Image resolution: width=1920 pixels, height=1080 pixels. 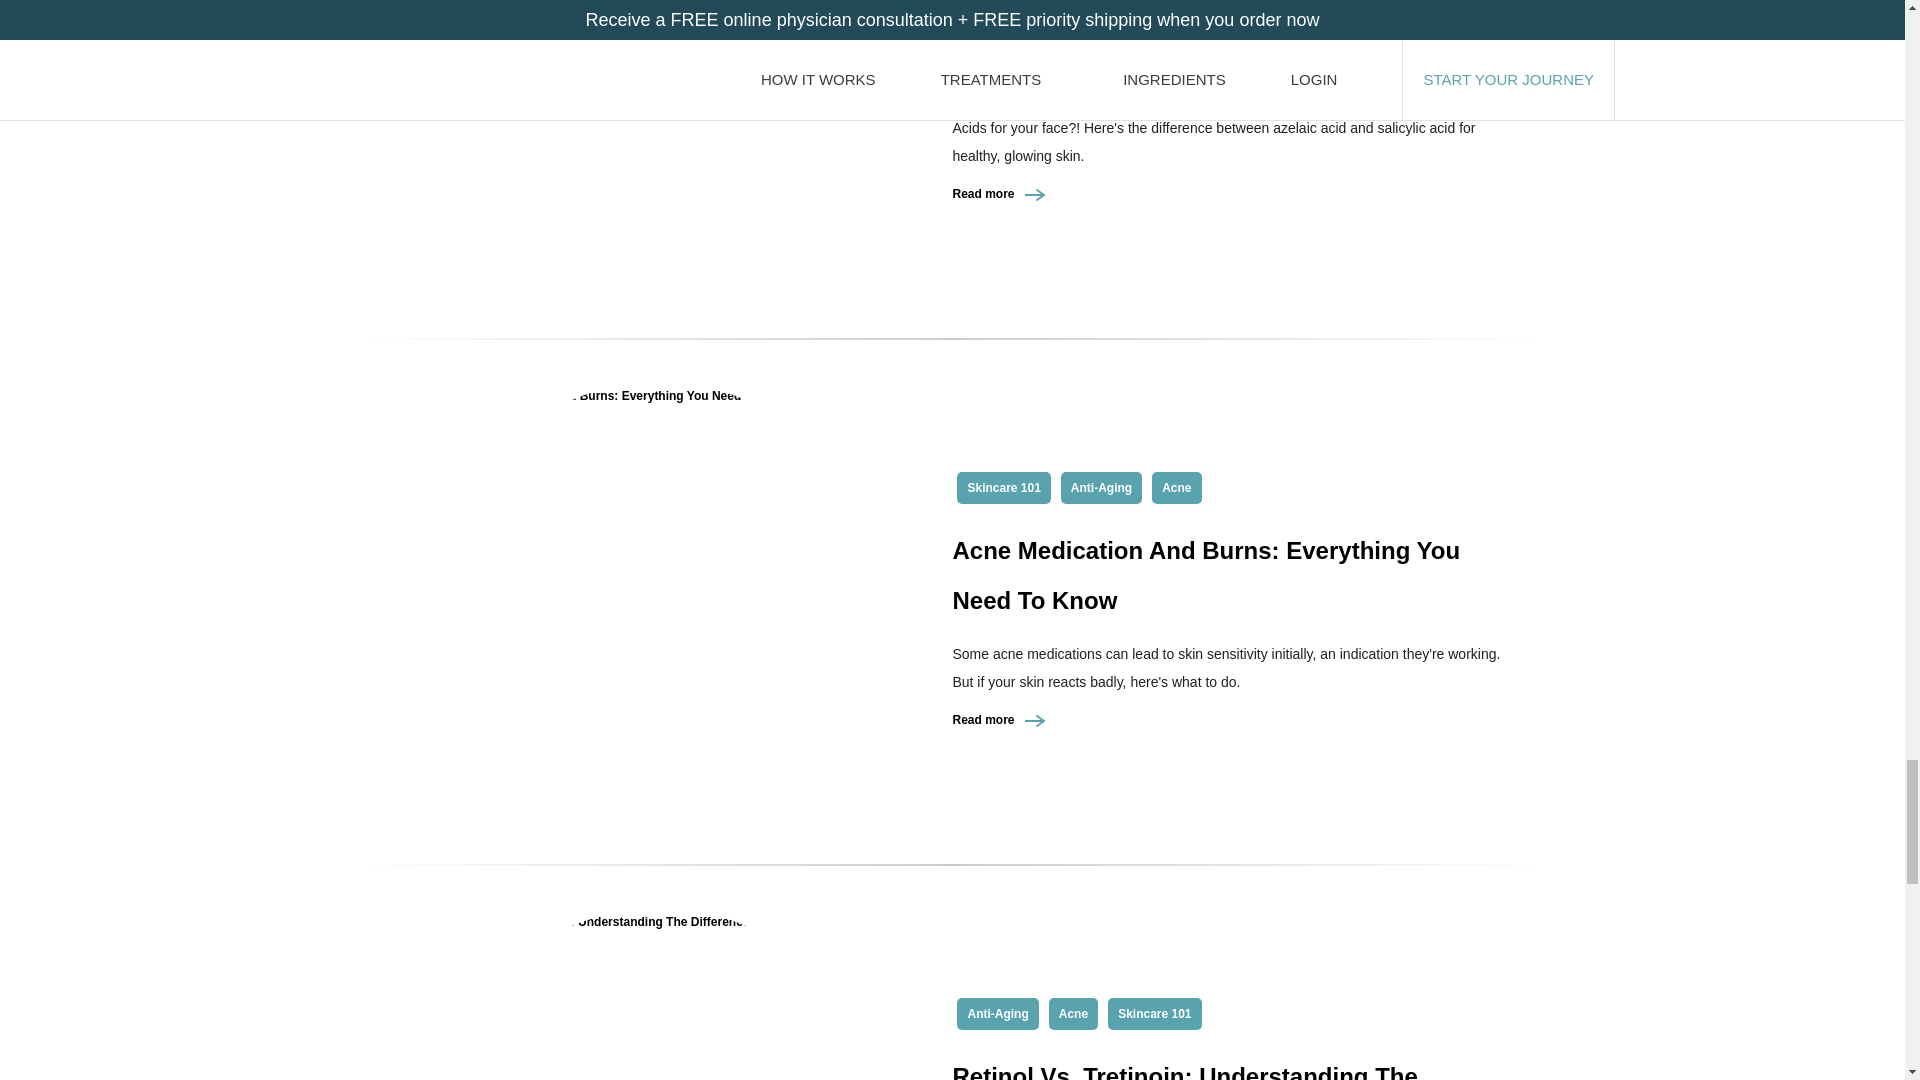 What do you see at coordinates (1000, 719) in the screenshot?
I see `Read more  ` at bounding box center [1000, 719].